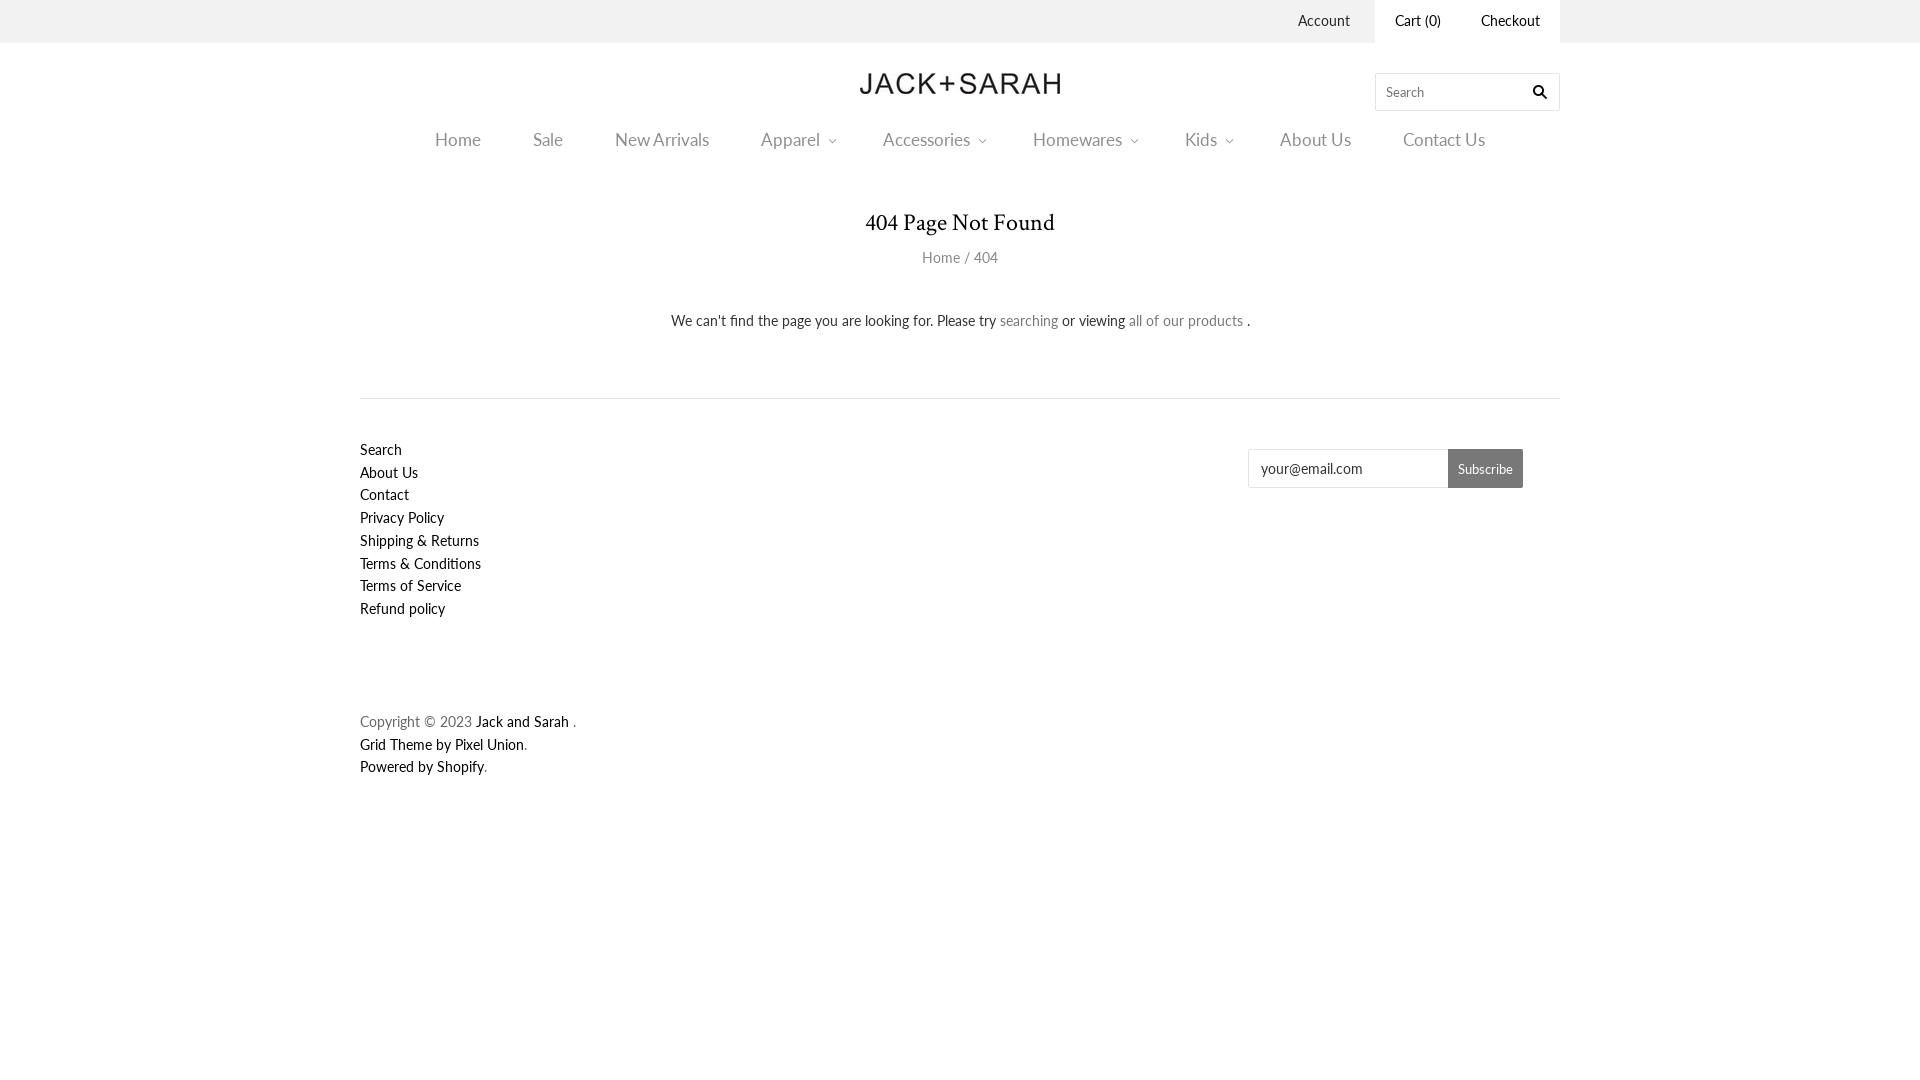 Image resolution: width=1920 pixels, height=1080 pixels. What do you see at coordinates (422, 766) in the screenshot?
I see `Powered by Shopify` at bounding box center [422, 766].